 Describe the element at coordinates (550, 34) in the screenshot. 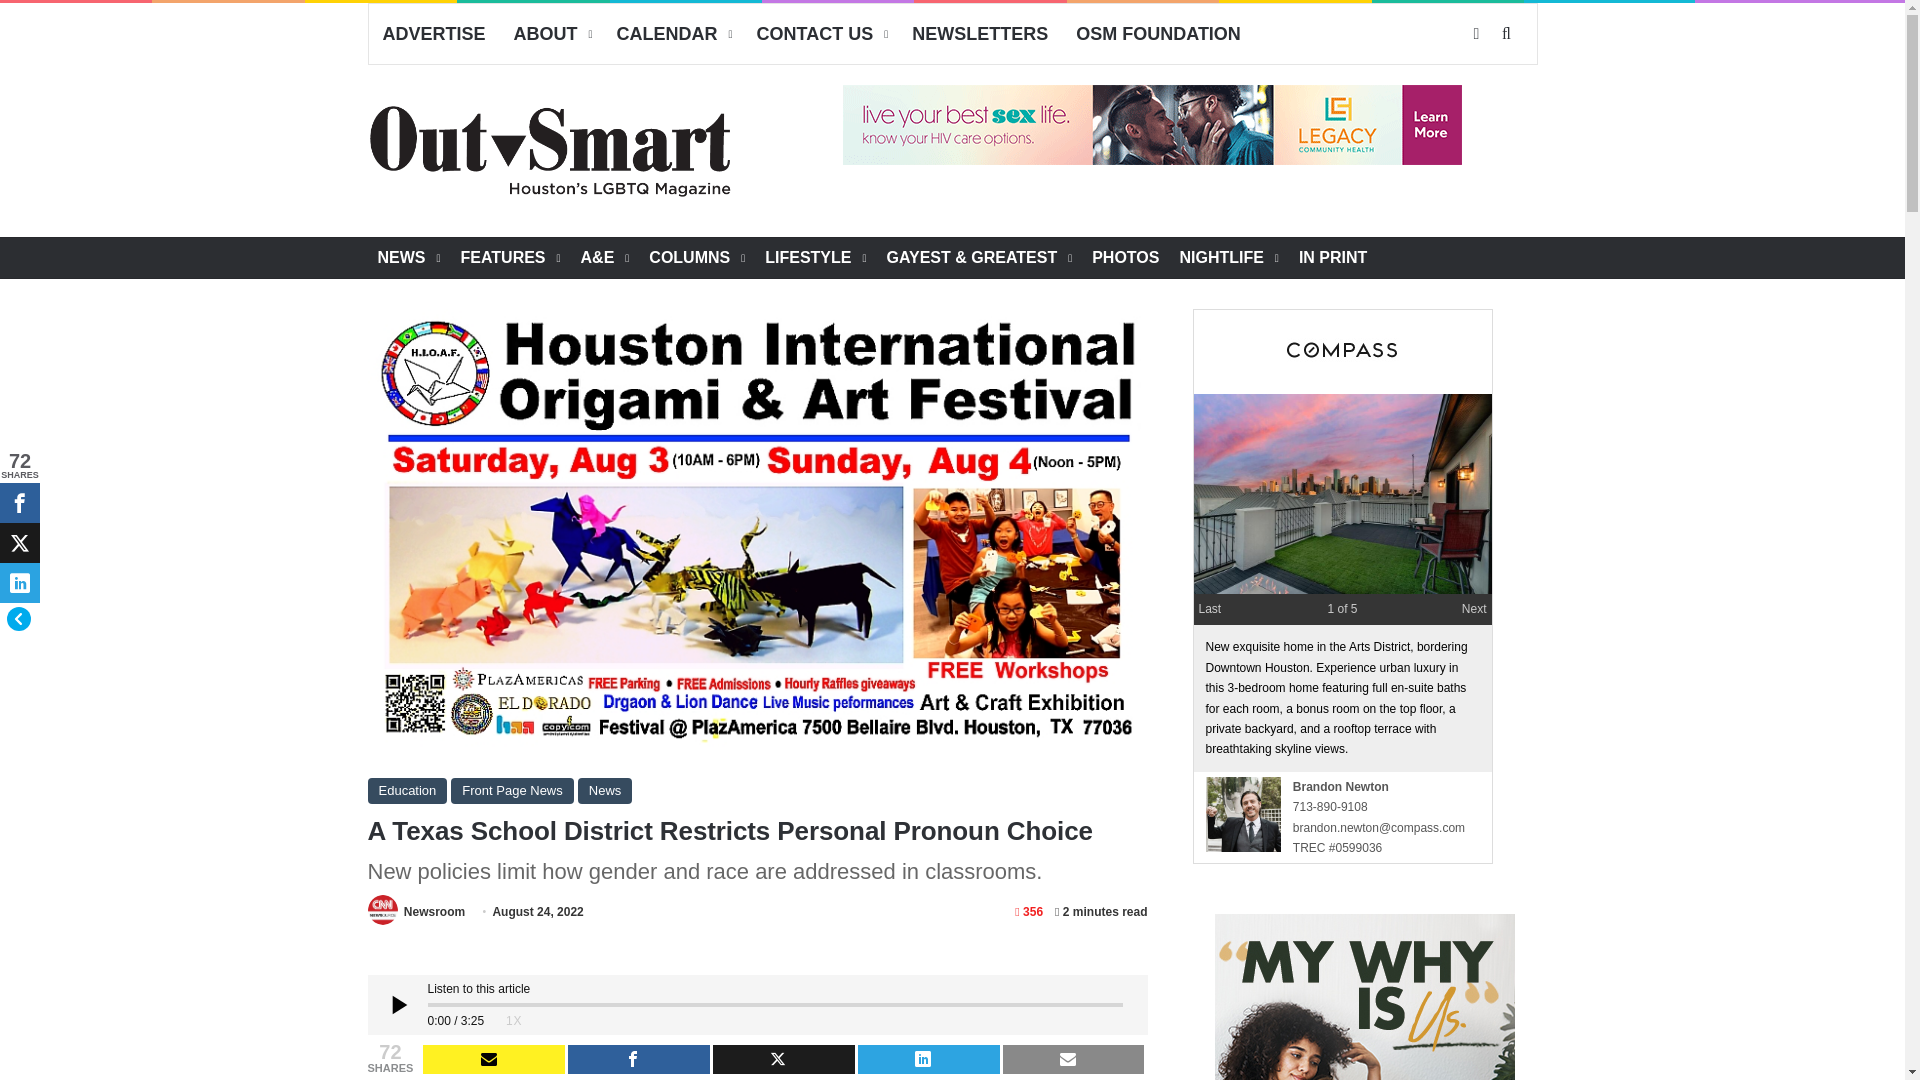

I see `ABOUT` at that location.